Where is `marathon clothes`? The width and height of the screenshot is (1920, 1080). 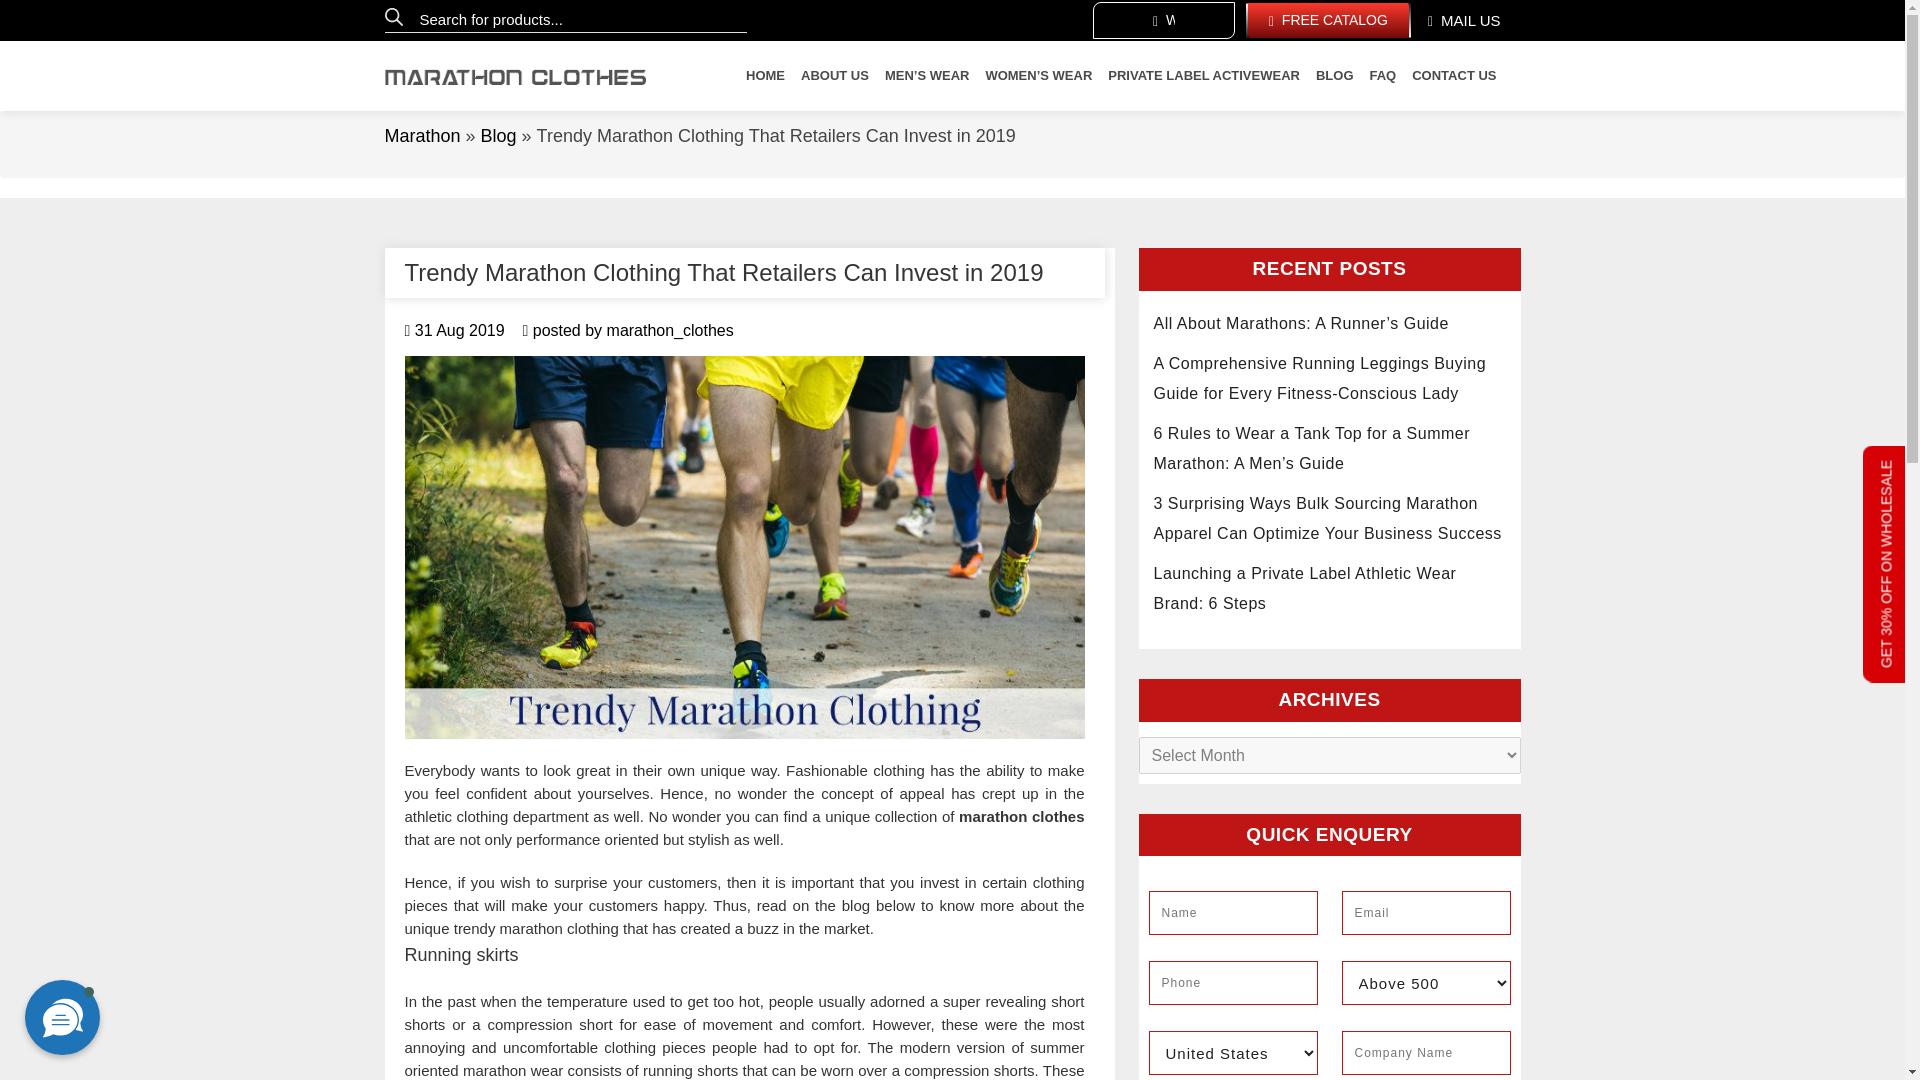 marathon clothes is located at coordinates (1021, 816).